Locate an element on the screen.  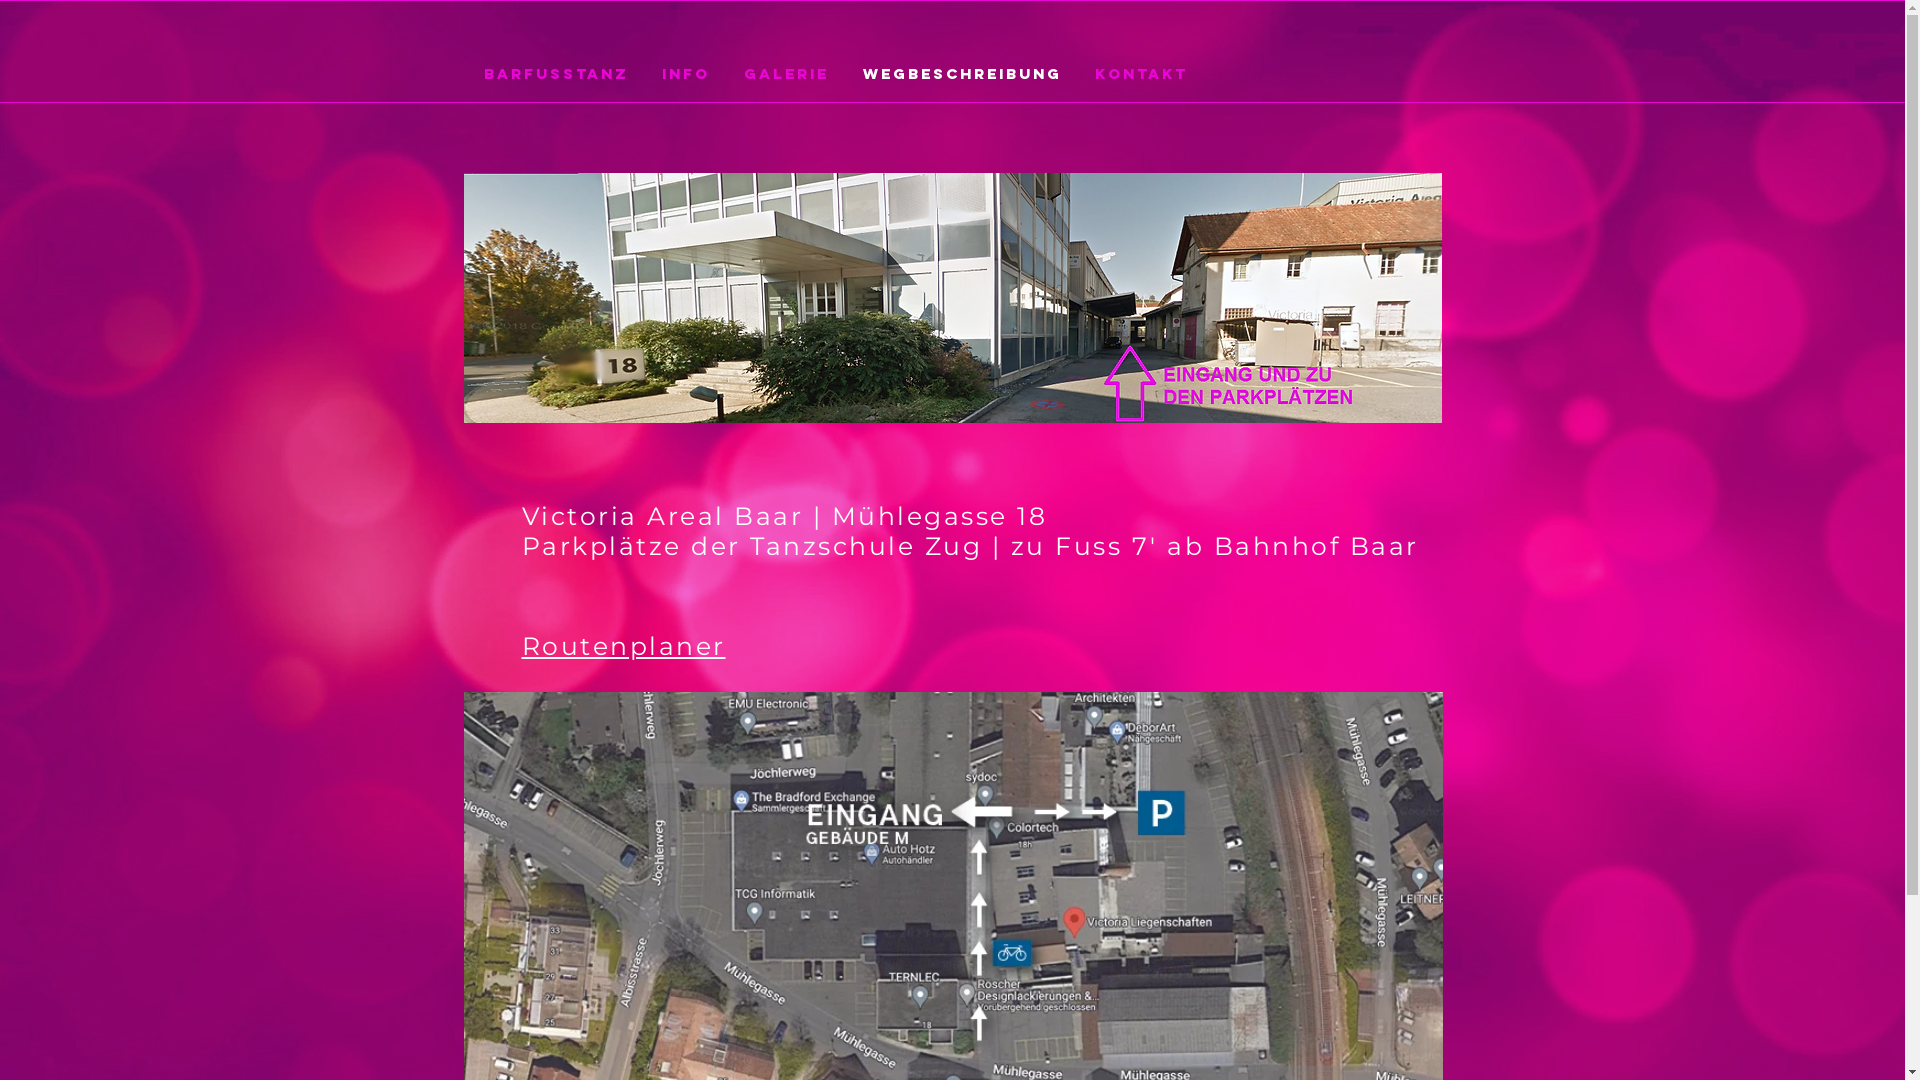
BARFUSSTANZ is located at coordinates (556, 74).